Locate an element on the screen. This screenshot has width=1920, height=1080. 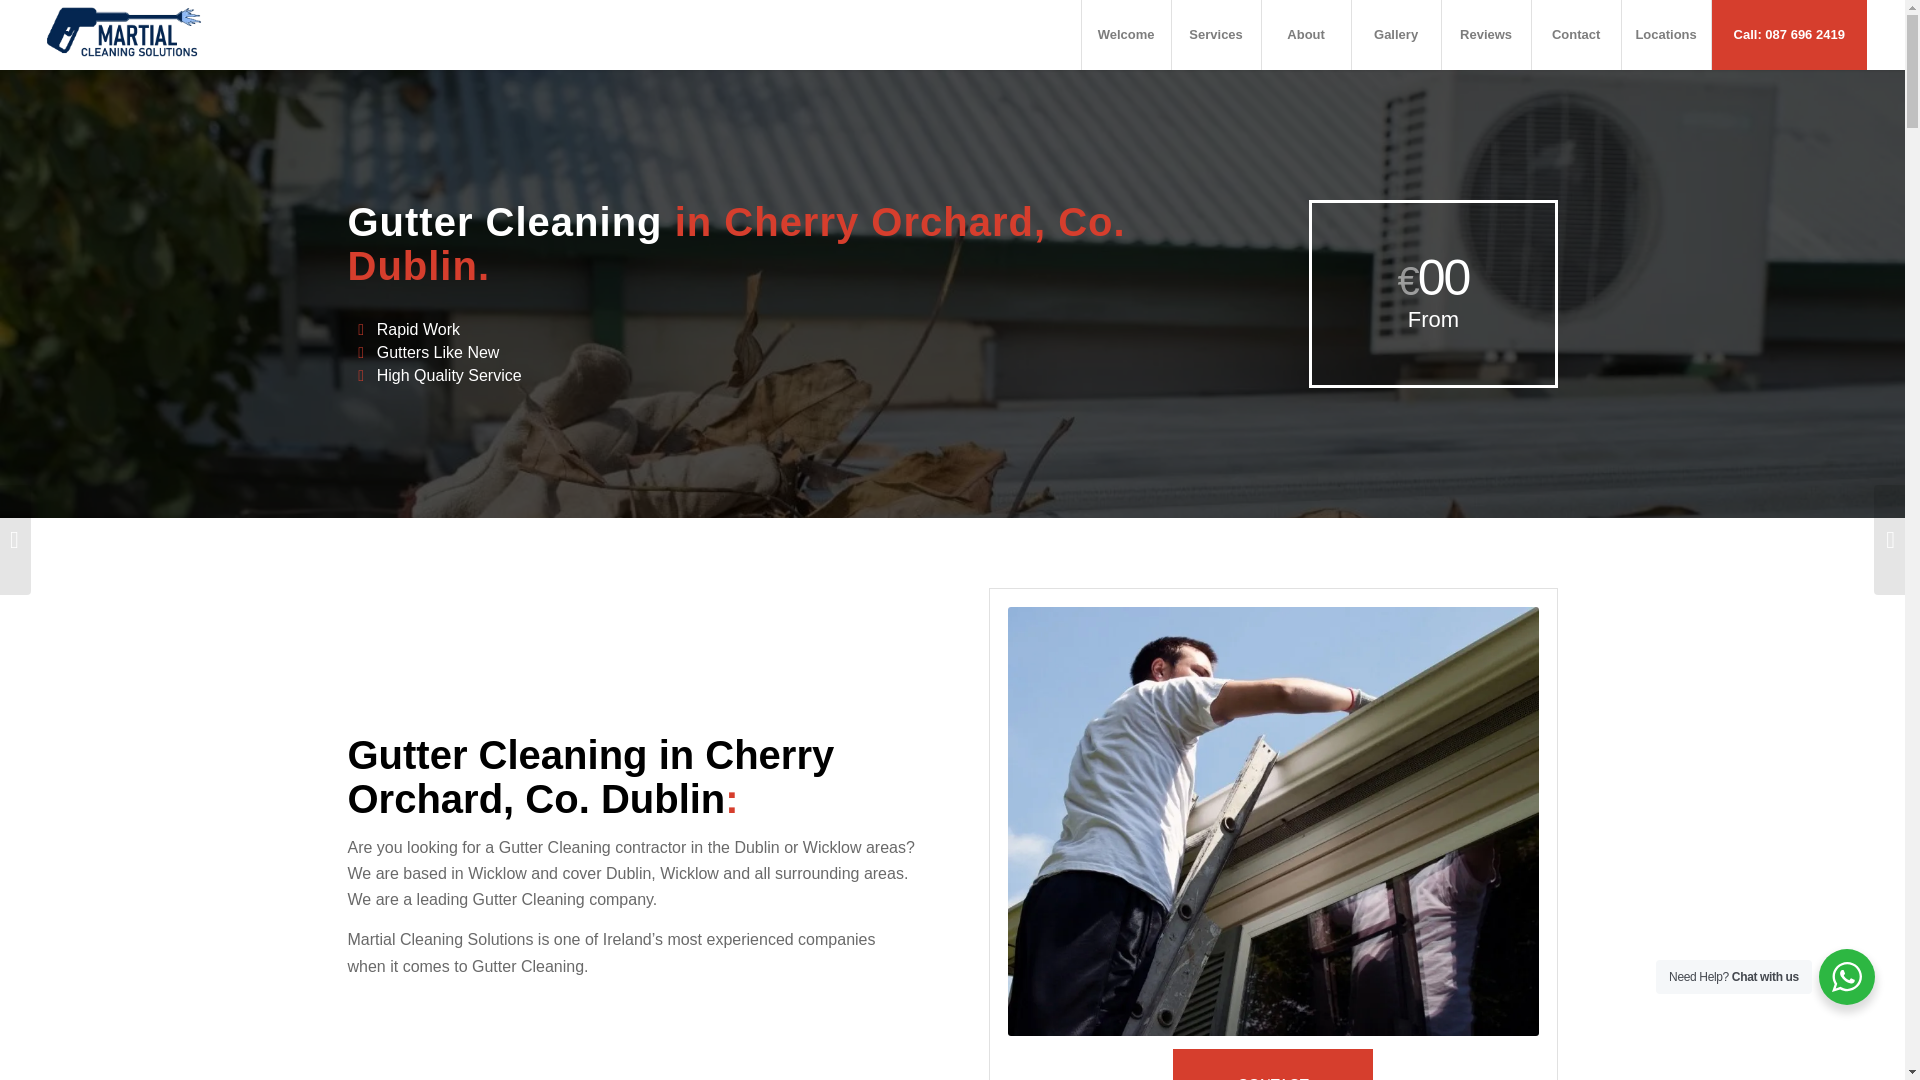
CONTACT is located at coordinates (1272, 1064).